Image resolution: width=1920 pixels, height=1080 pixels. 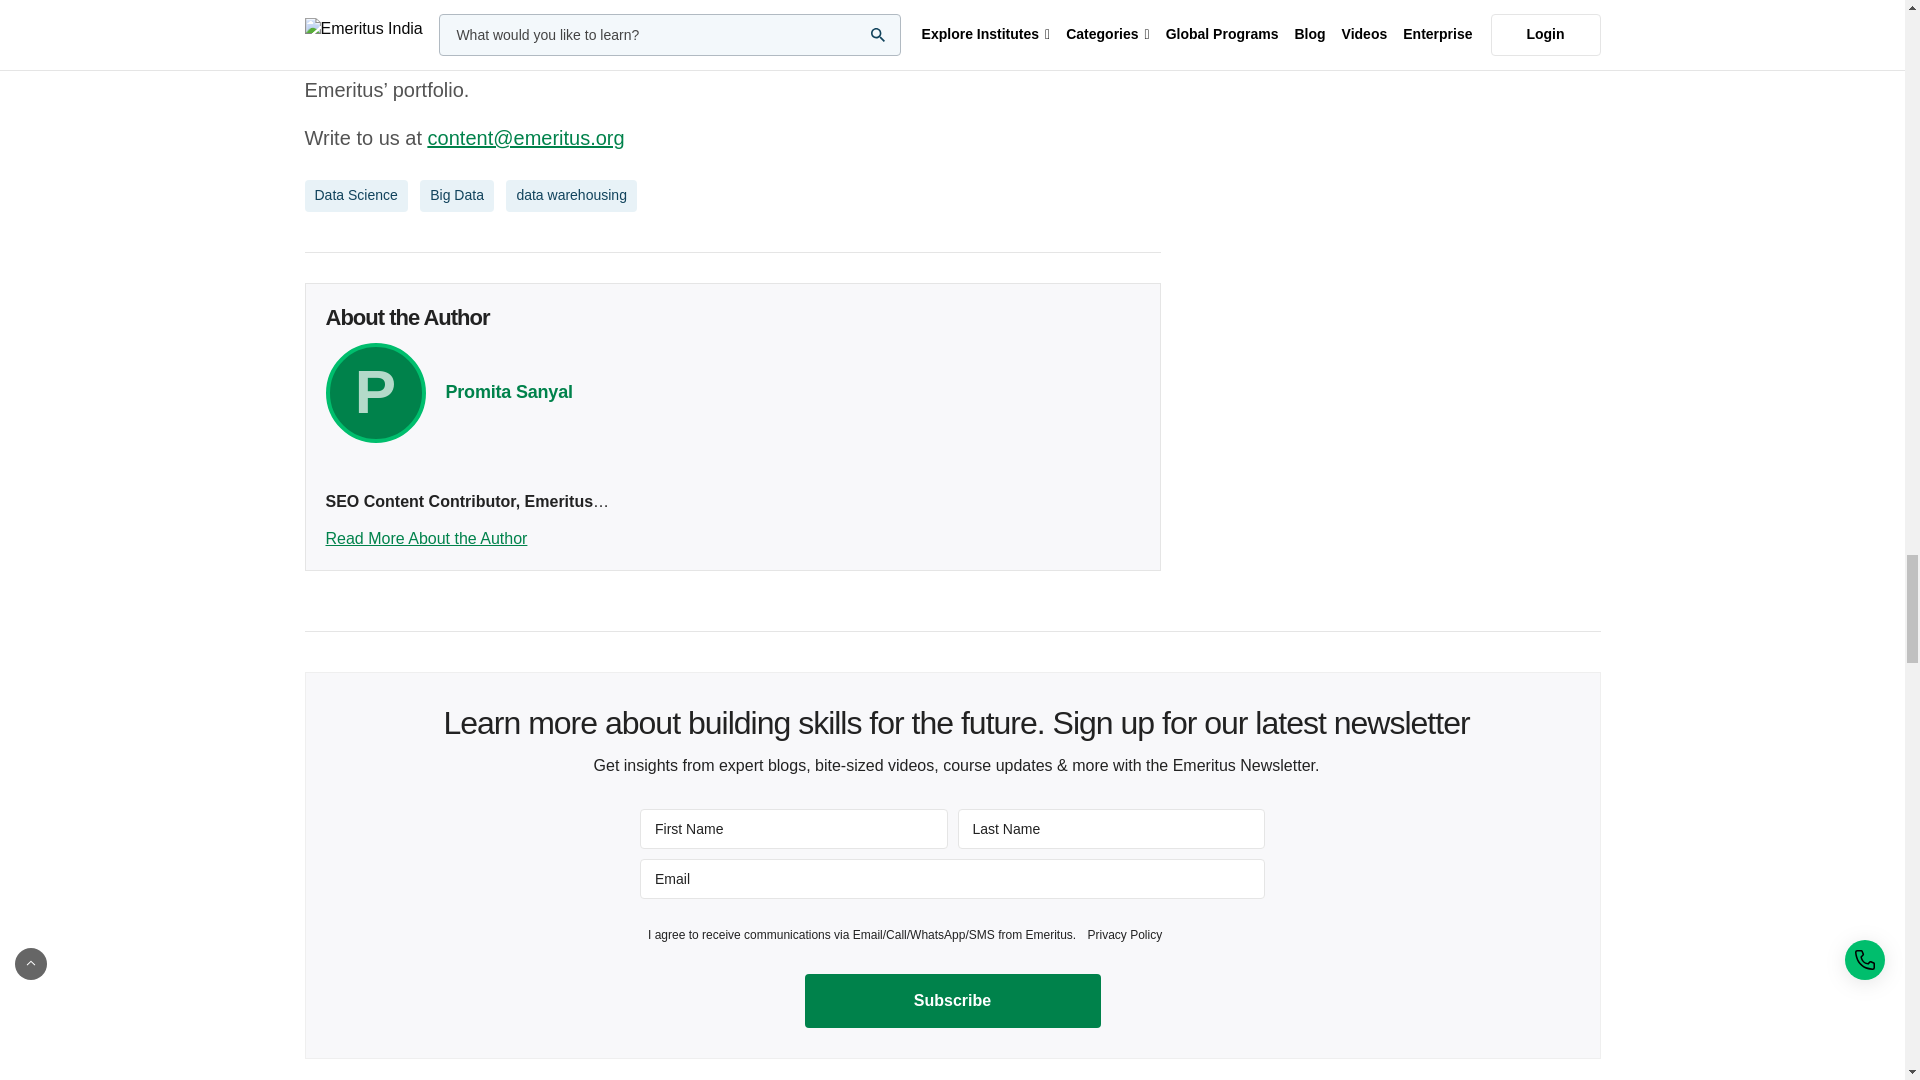 What do you see at coordinates (952, 1001) in the screenshot?
I see `Subscribe` at bounding box center [952, 1001].